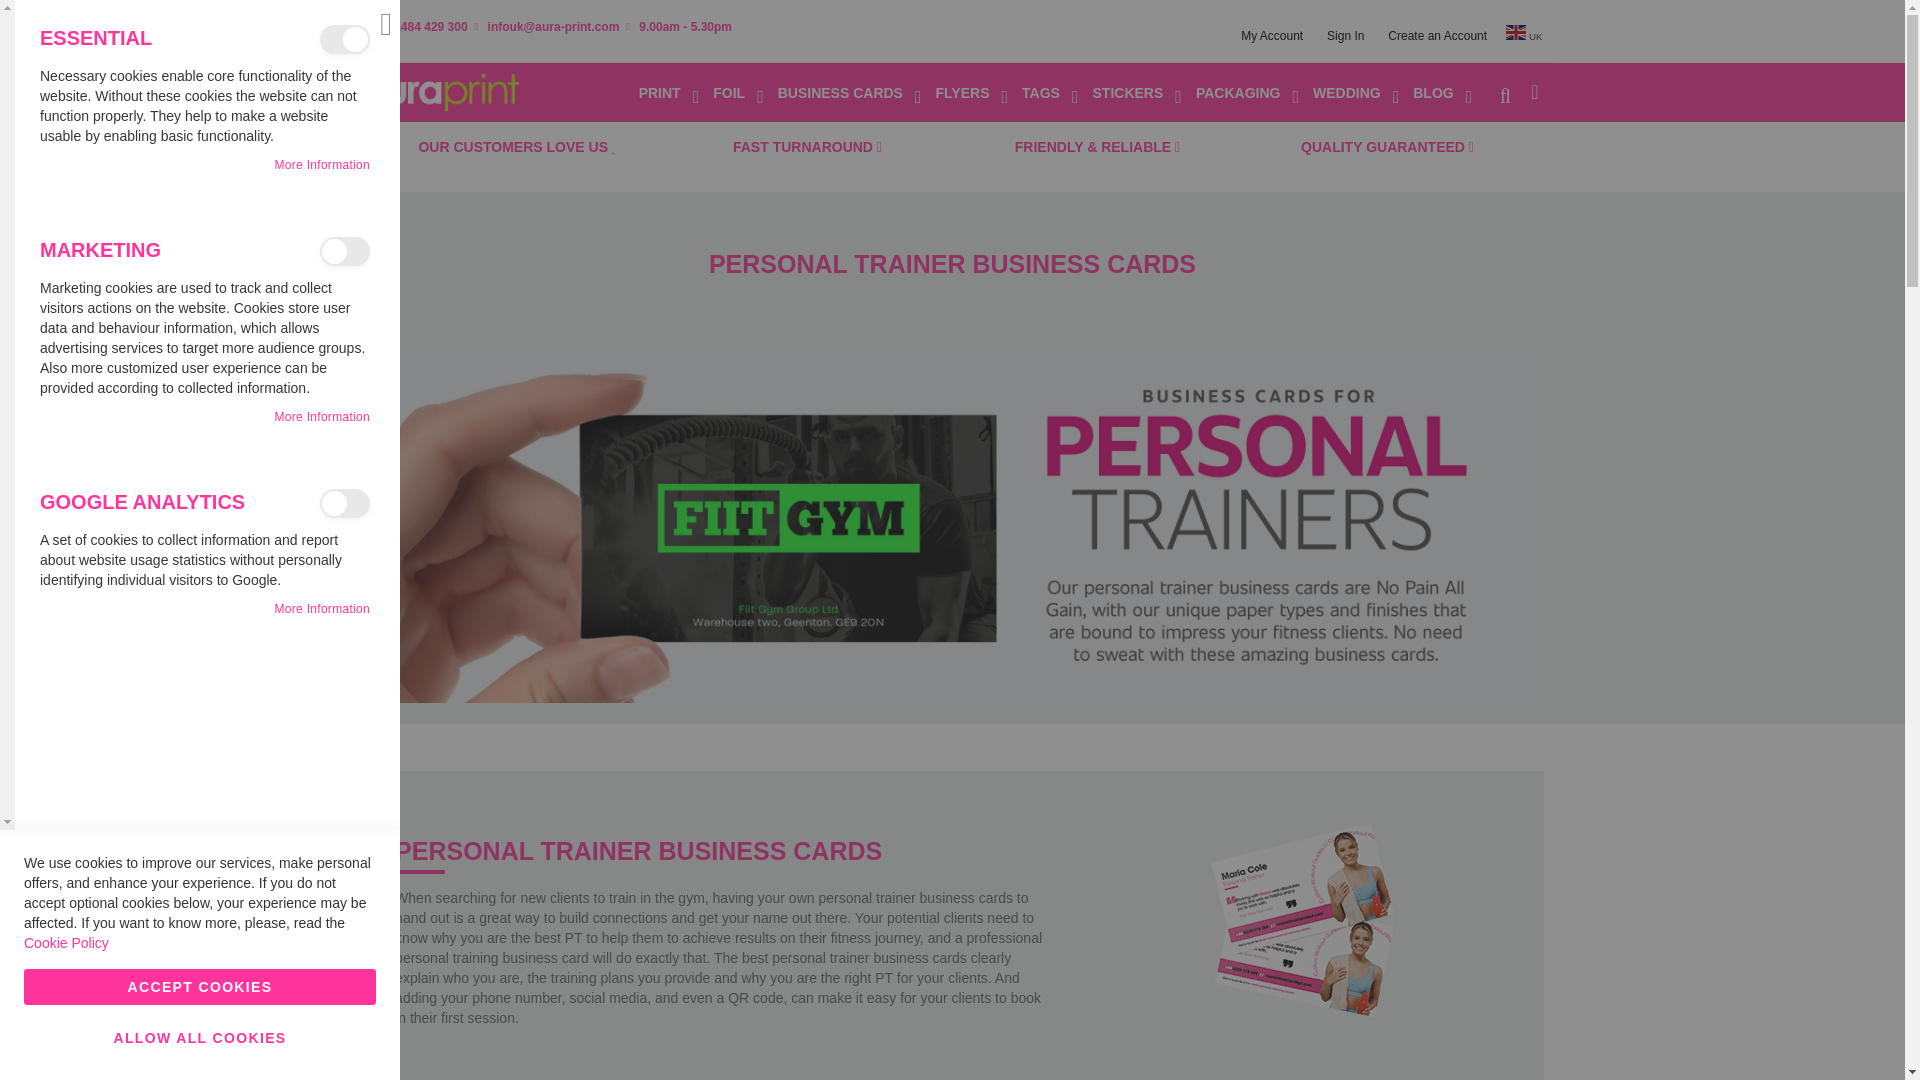 This screenshot has width=1920, height=1080. What do you see at coordinates (1272, 36) in the screenshot?
I see `My Account` at bounding box center [1272, 36].